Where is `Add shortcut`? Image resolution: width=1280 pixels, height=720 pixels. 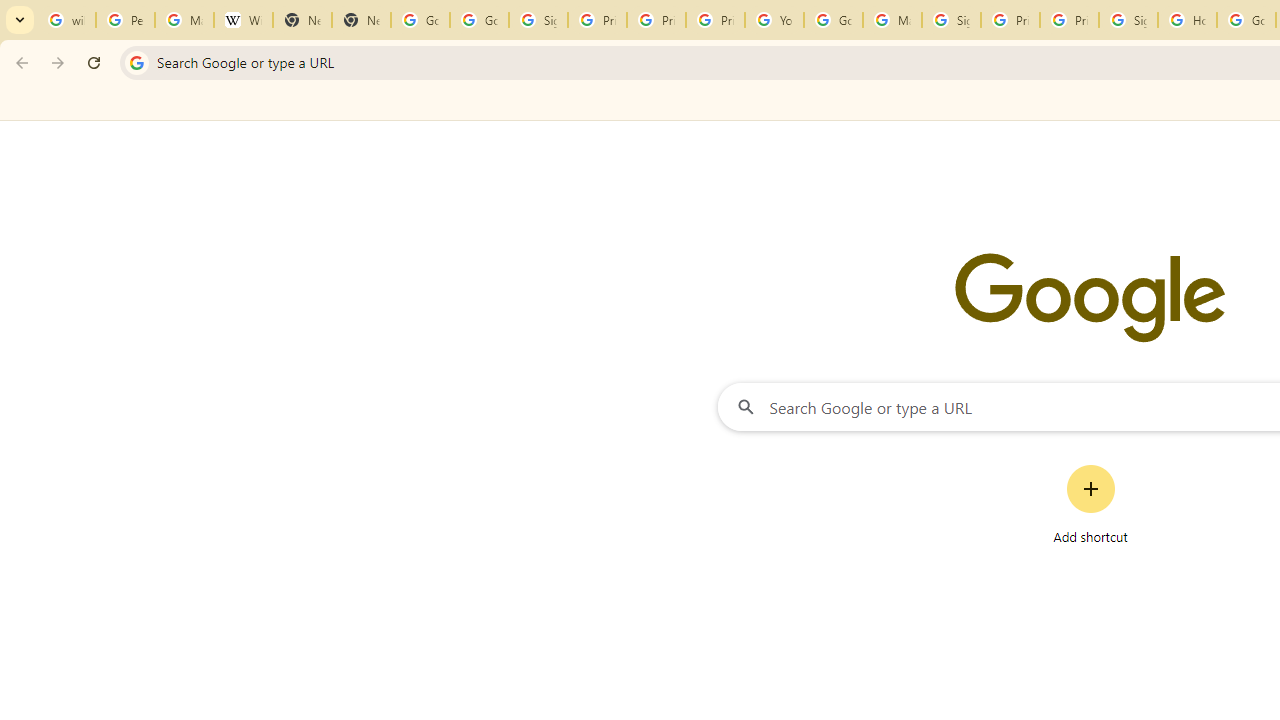 Add shortcut is located at coordinates (1090, 504).